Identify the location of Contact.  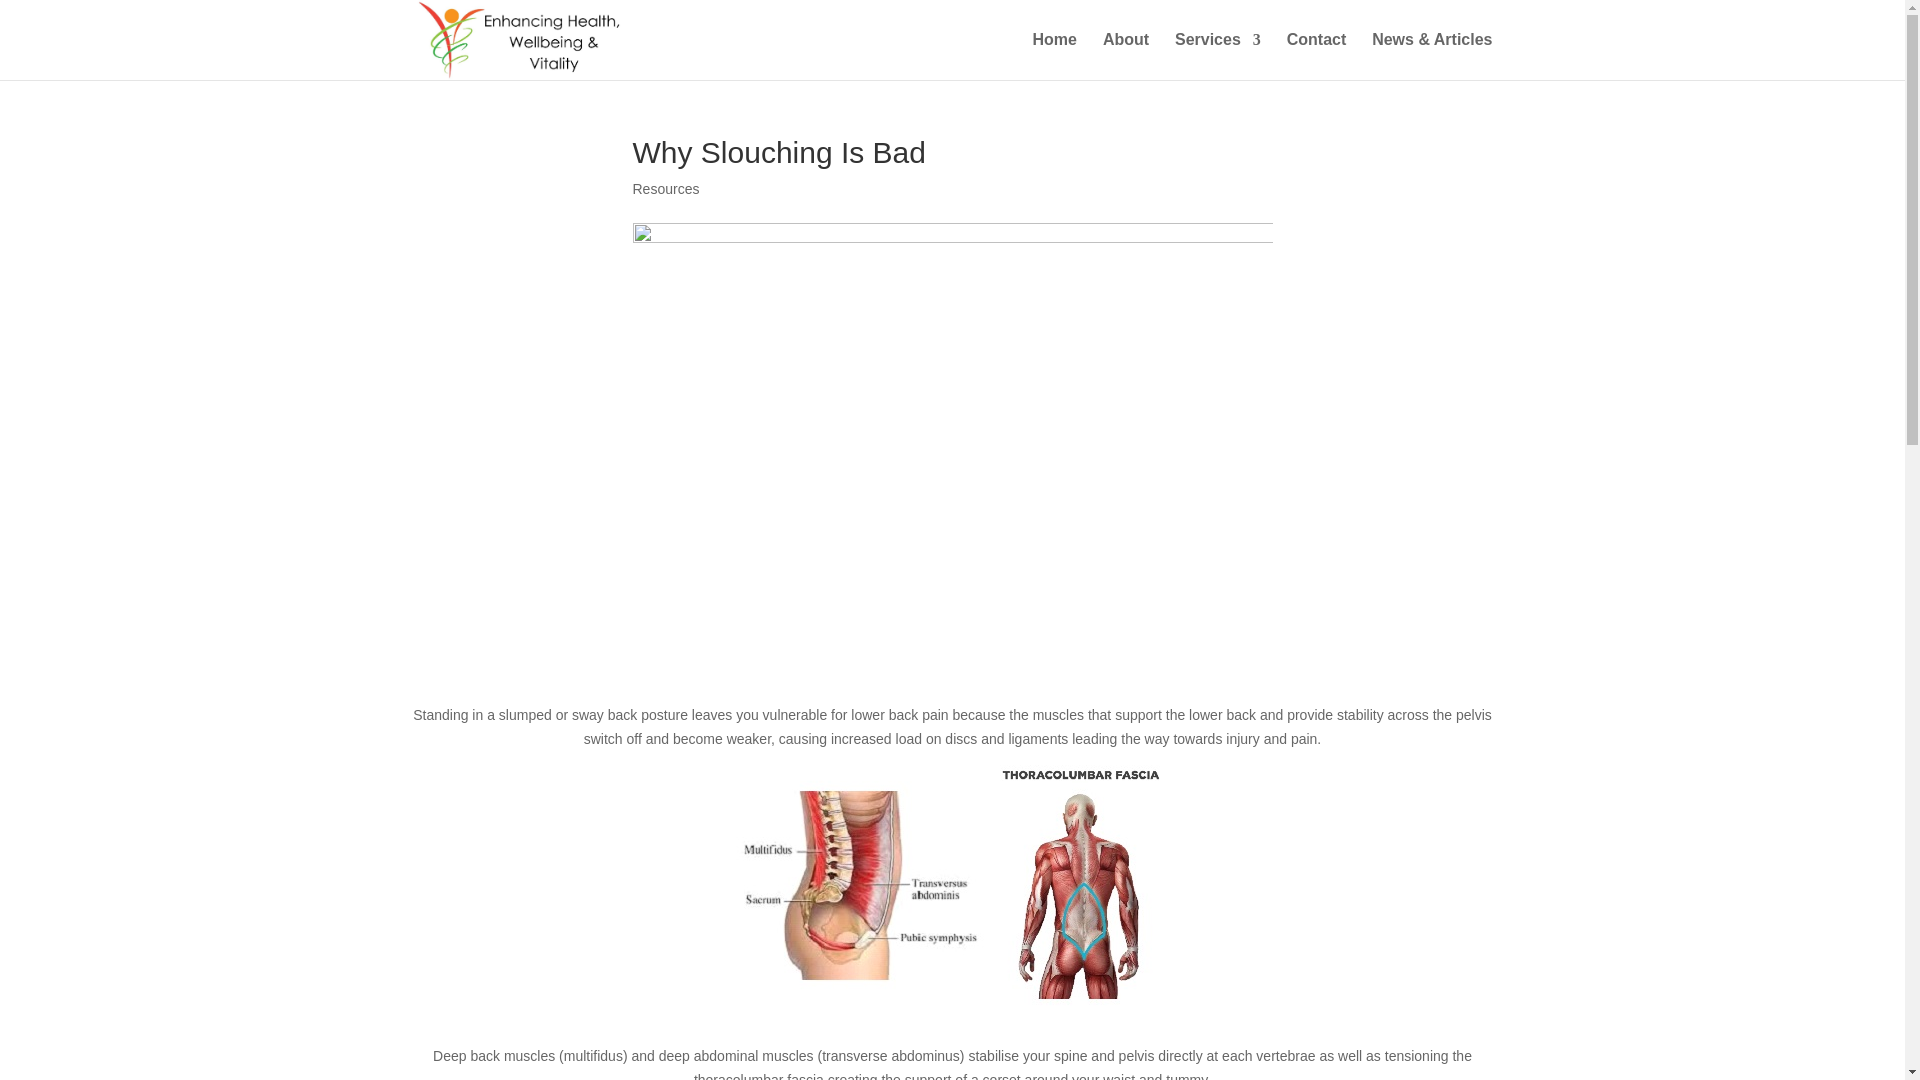
(1317, 56).